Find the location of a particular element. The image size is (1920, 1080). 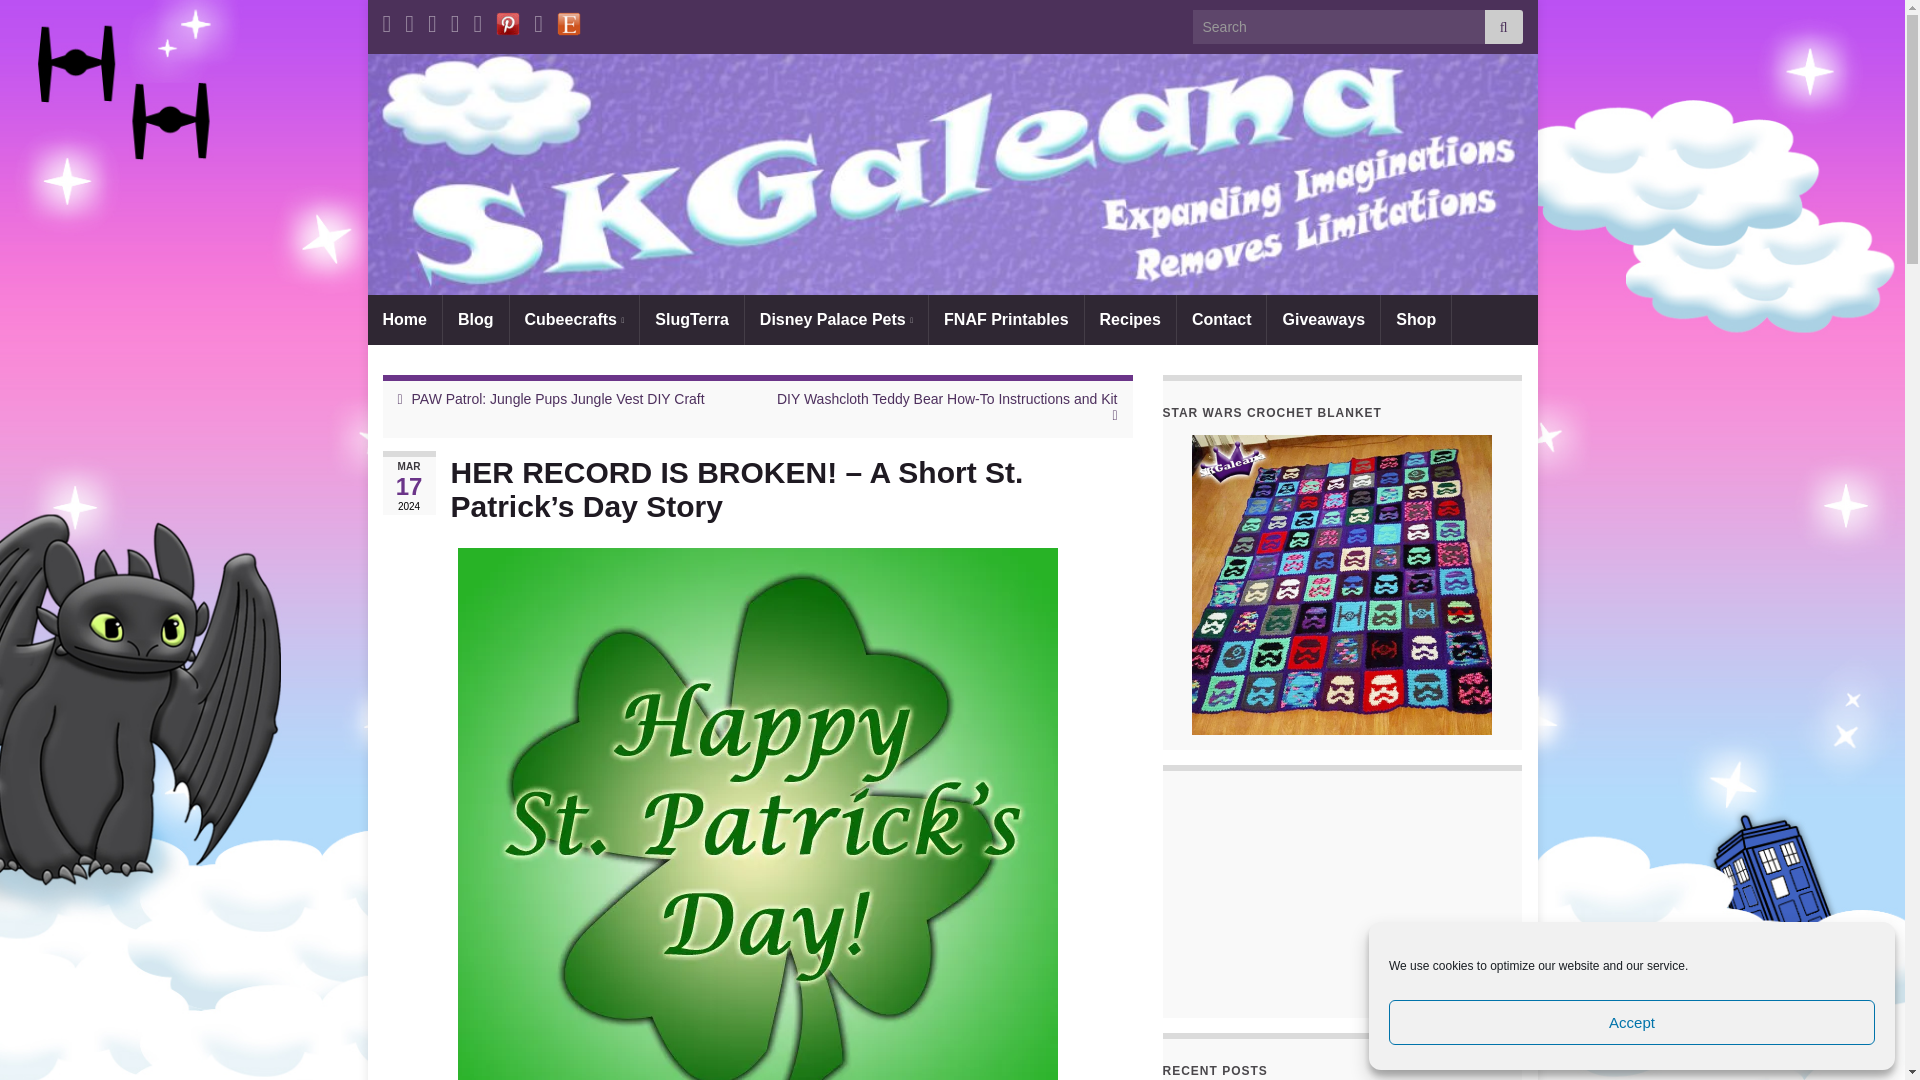

Pintrest is located at coordinates (508, 20).